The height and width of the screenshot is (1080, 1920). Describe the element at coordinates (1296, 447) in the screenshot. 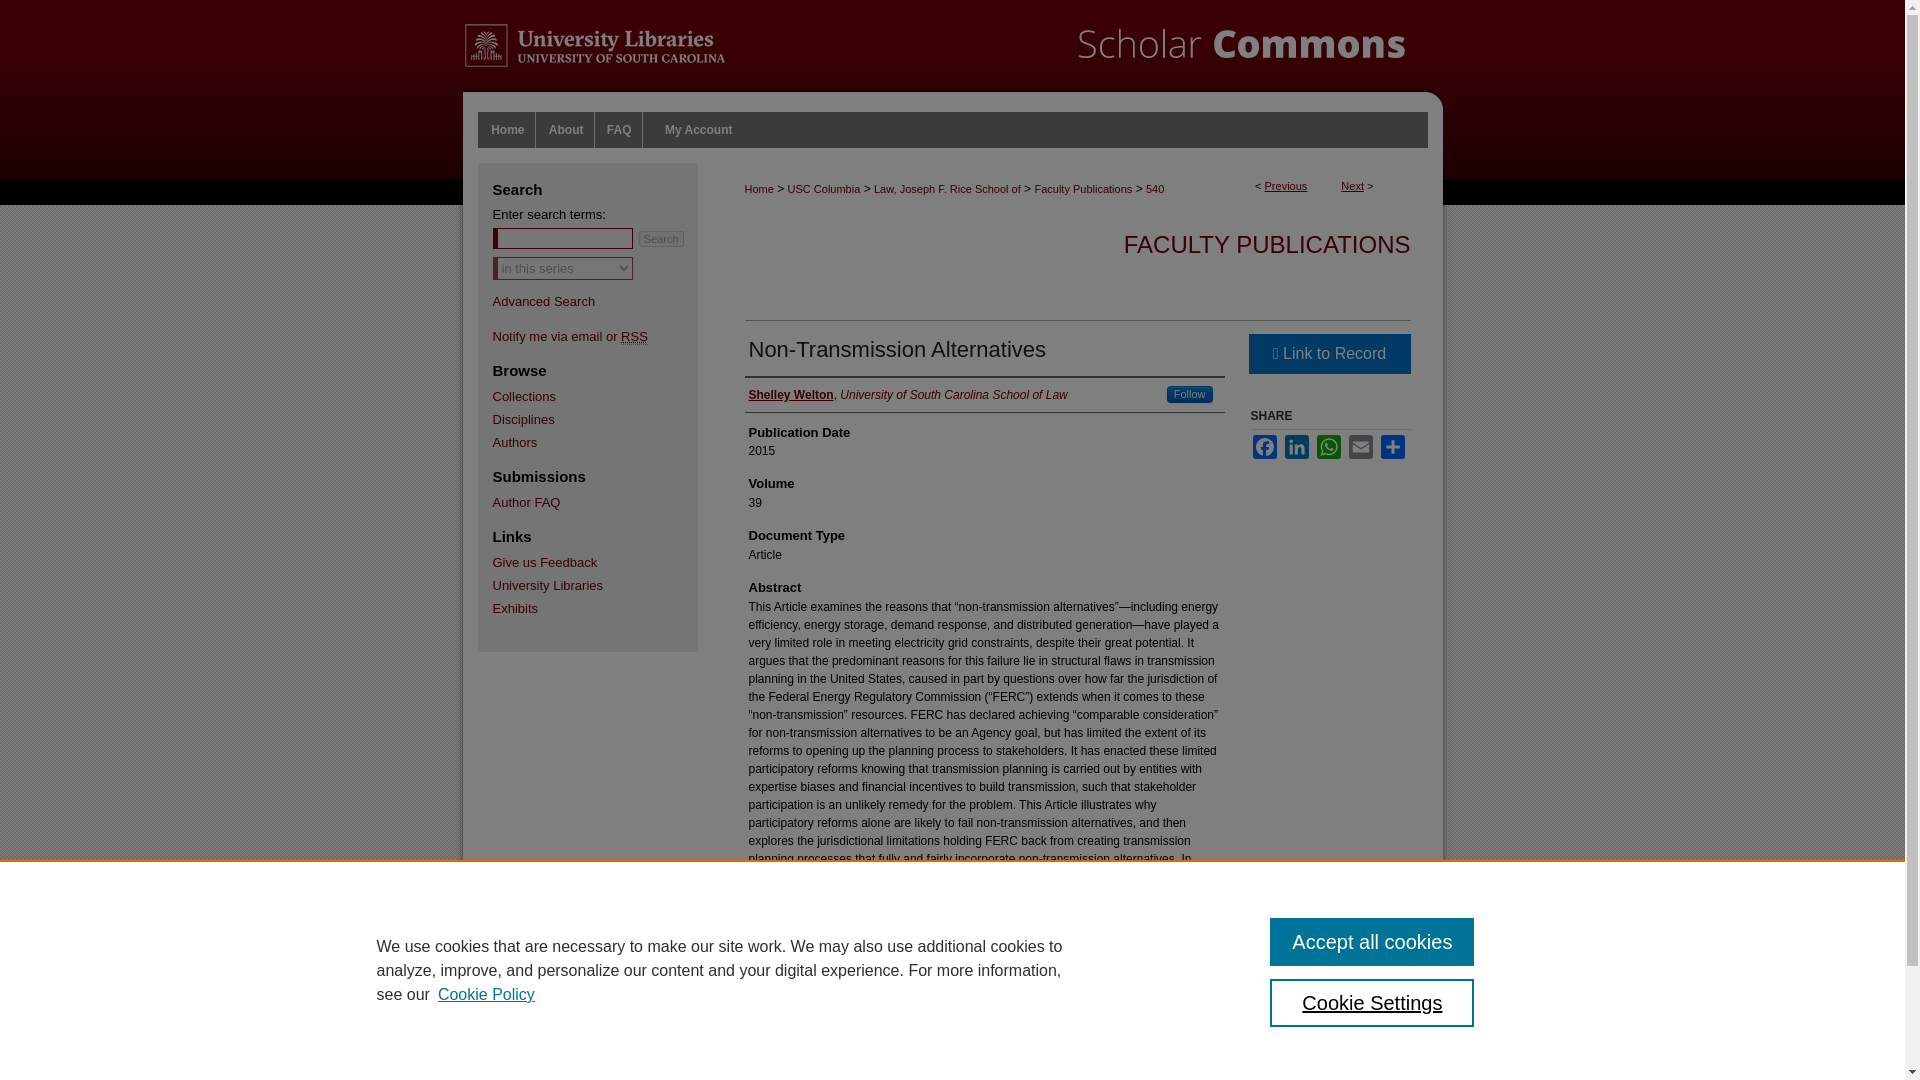

I see `LinkedIn` at that location.